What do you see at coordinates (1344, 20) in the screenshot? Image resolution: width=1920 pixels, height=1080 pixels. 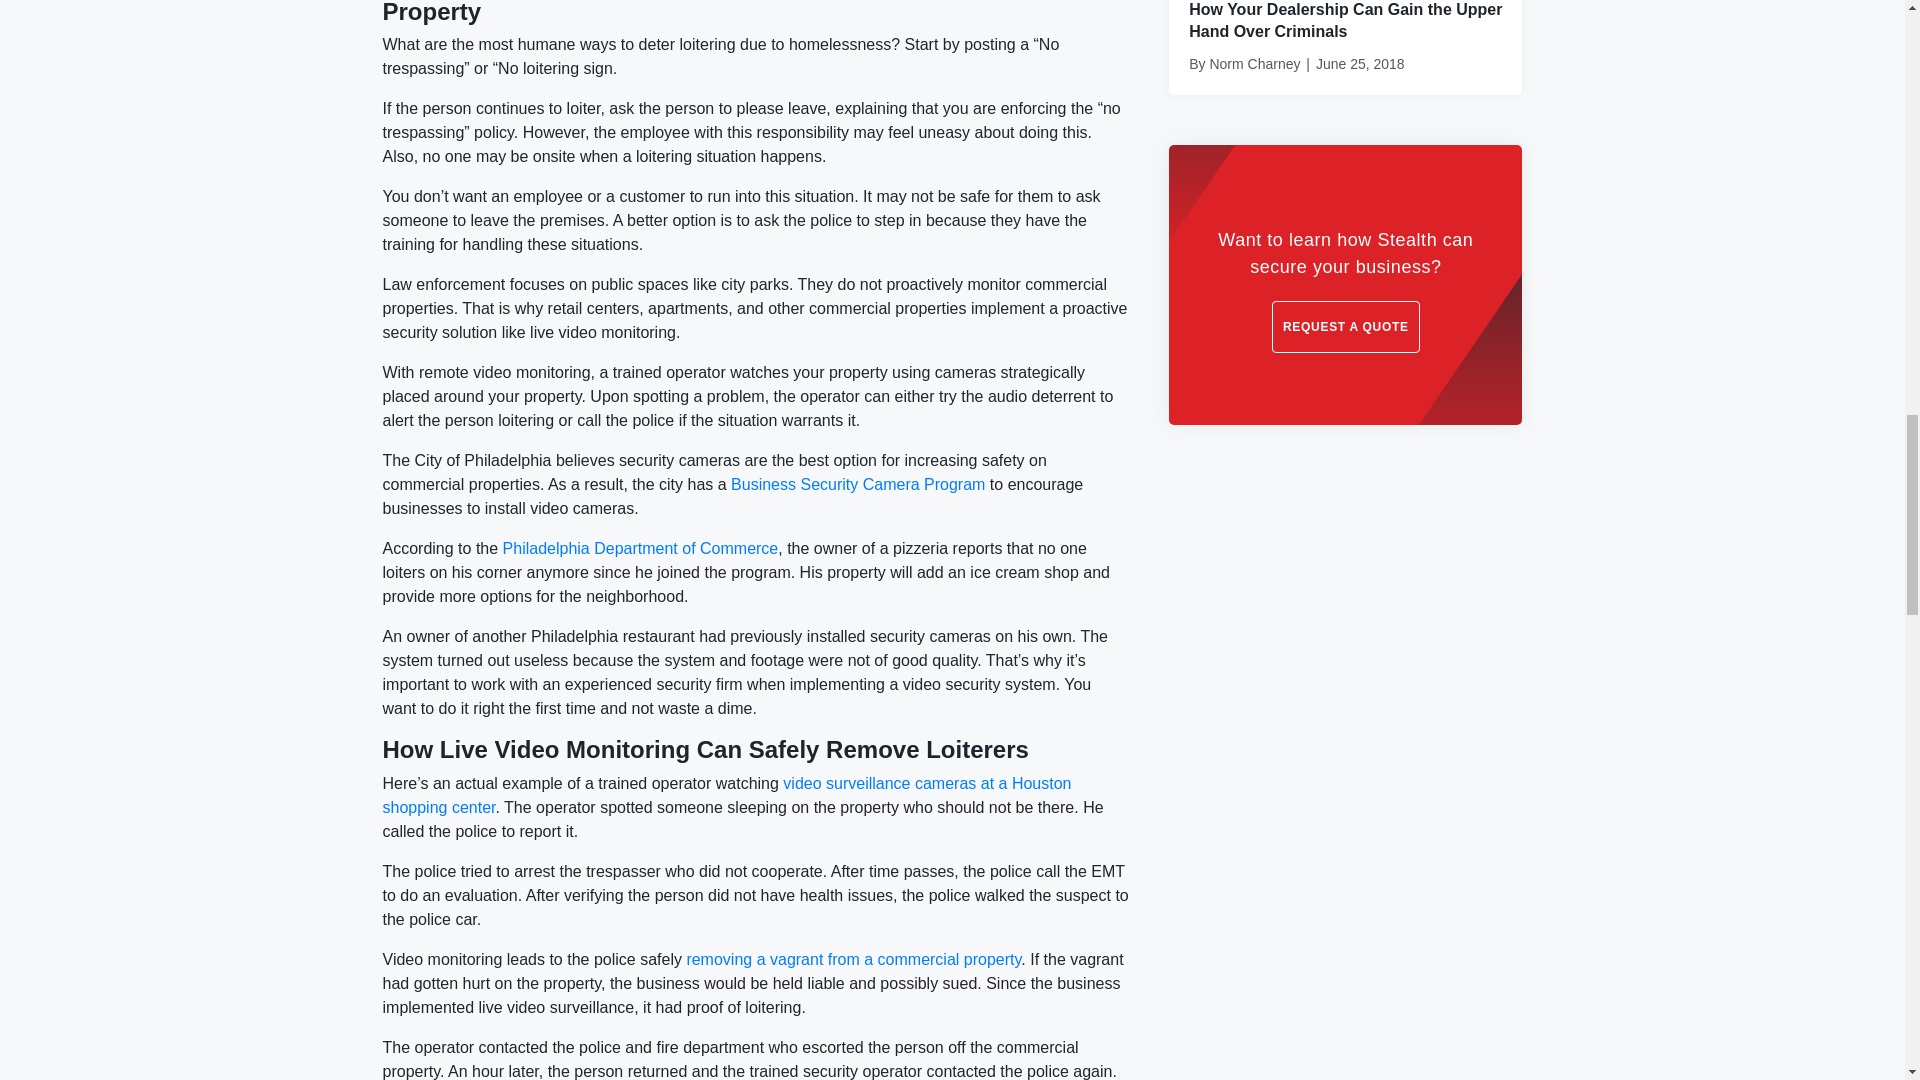 I see `How Your Dealership Can Gain the Upper Hand Over Criminals` at bounding box center [1344, 20].